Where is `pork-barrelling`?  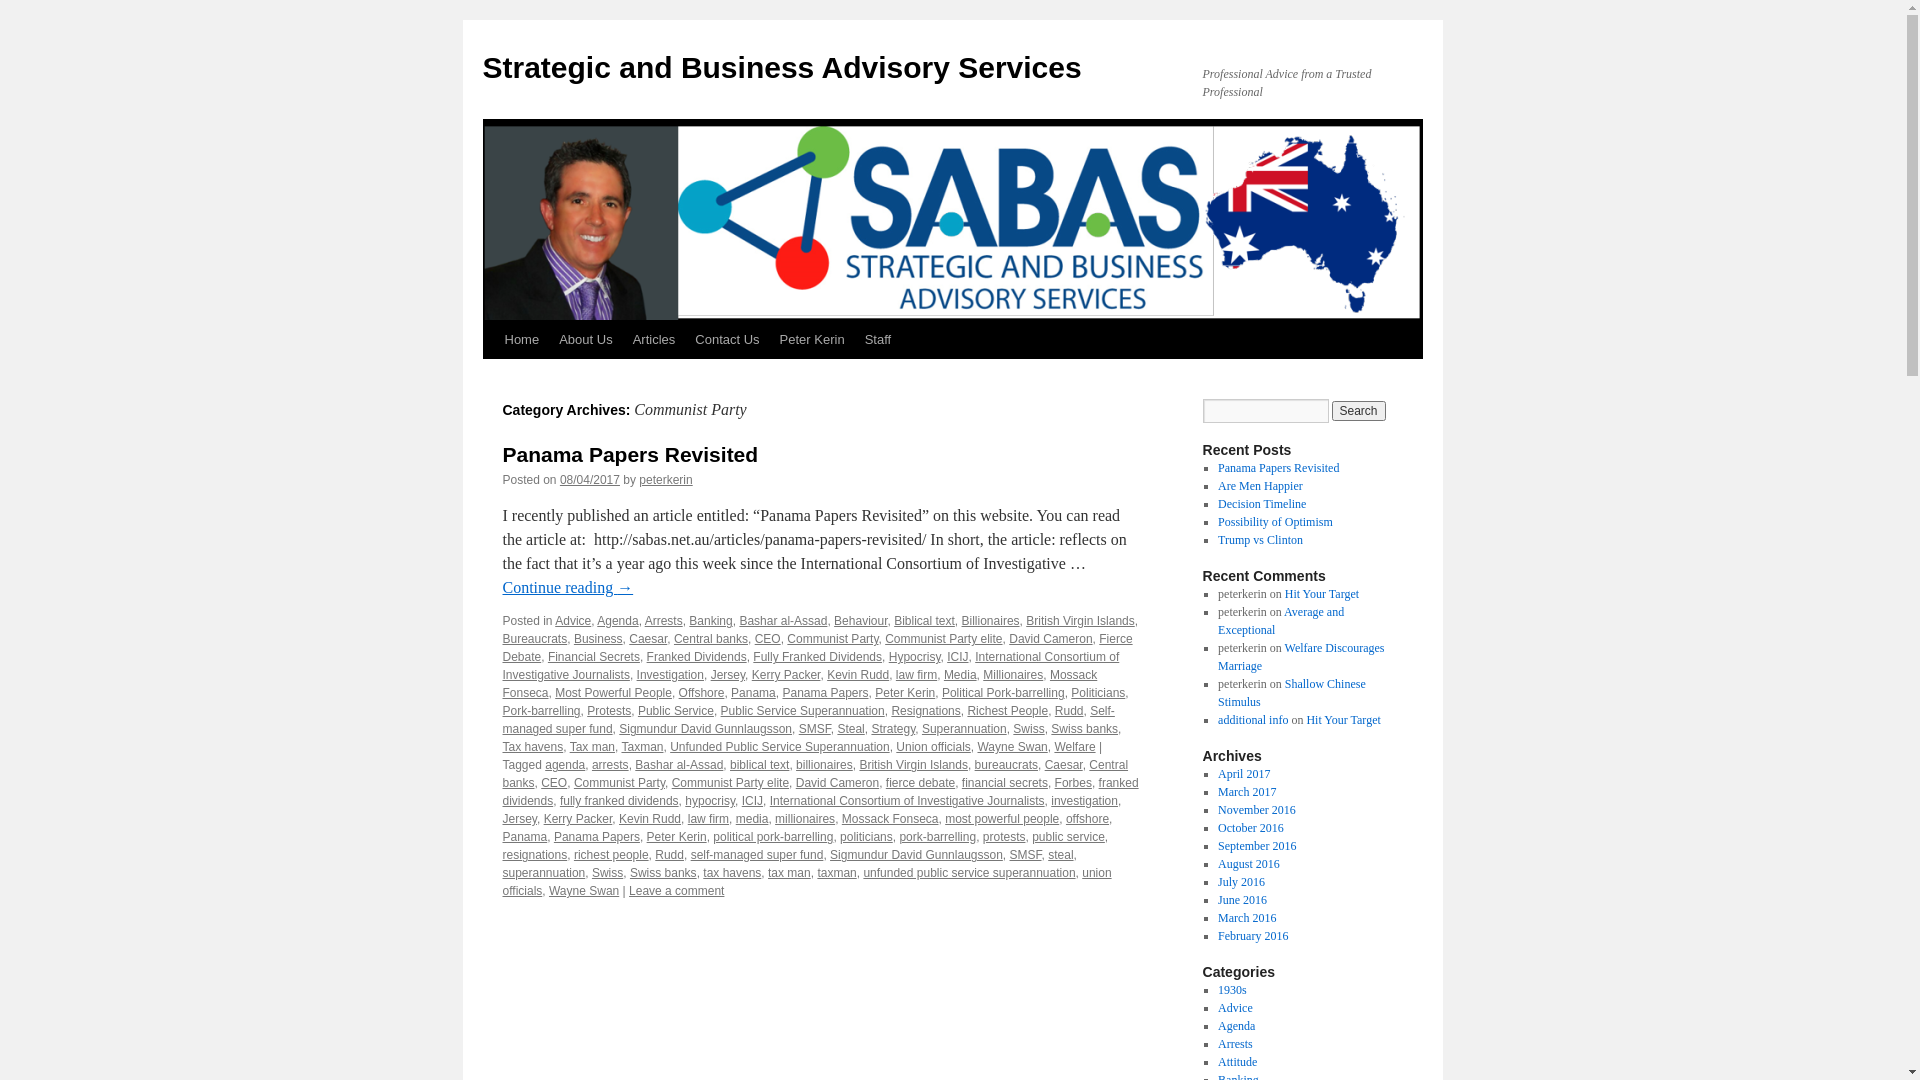 pork-barrelling is located at coordinates (938, 837).